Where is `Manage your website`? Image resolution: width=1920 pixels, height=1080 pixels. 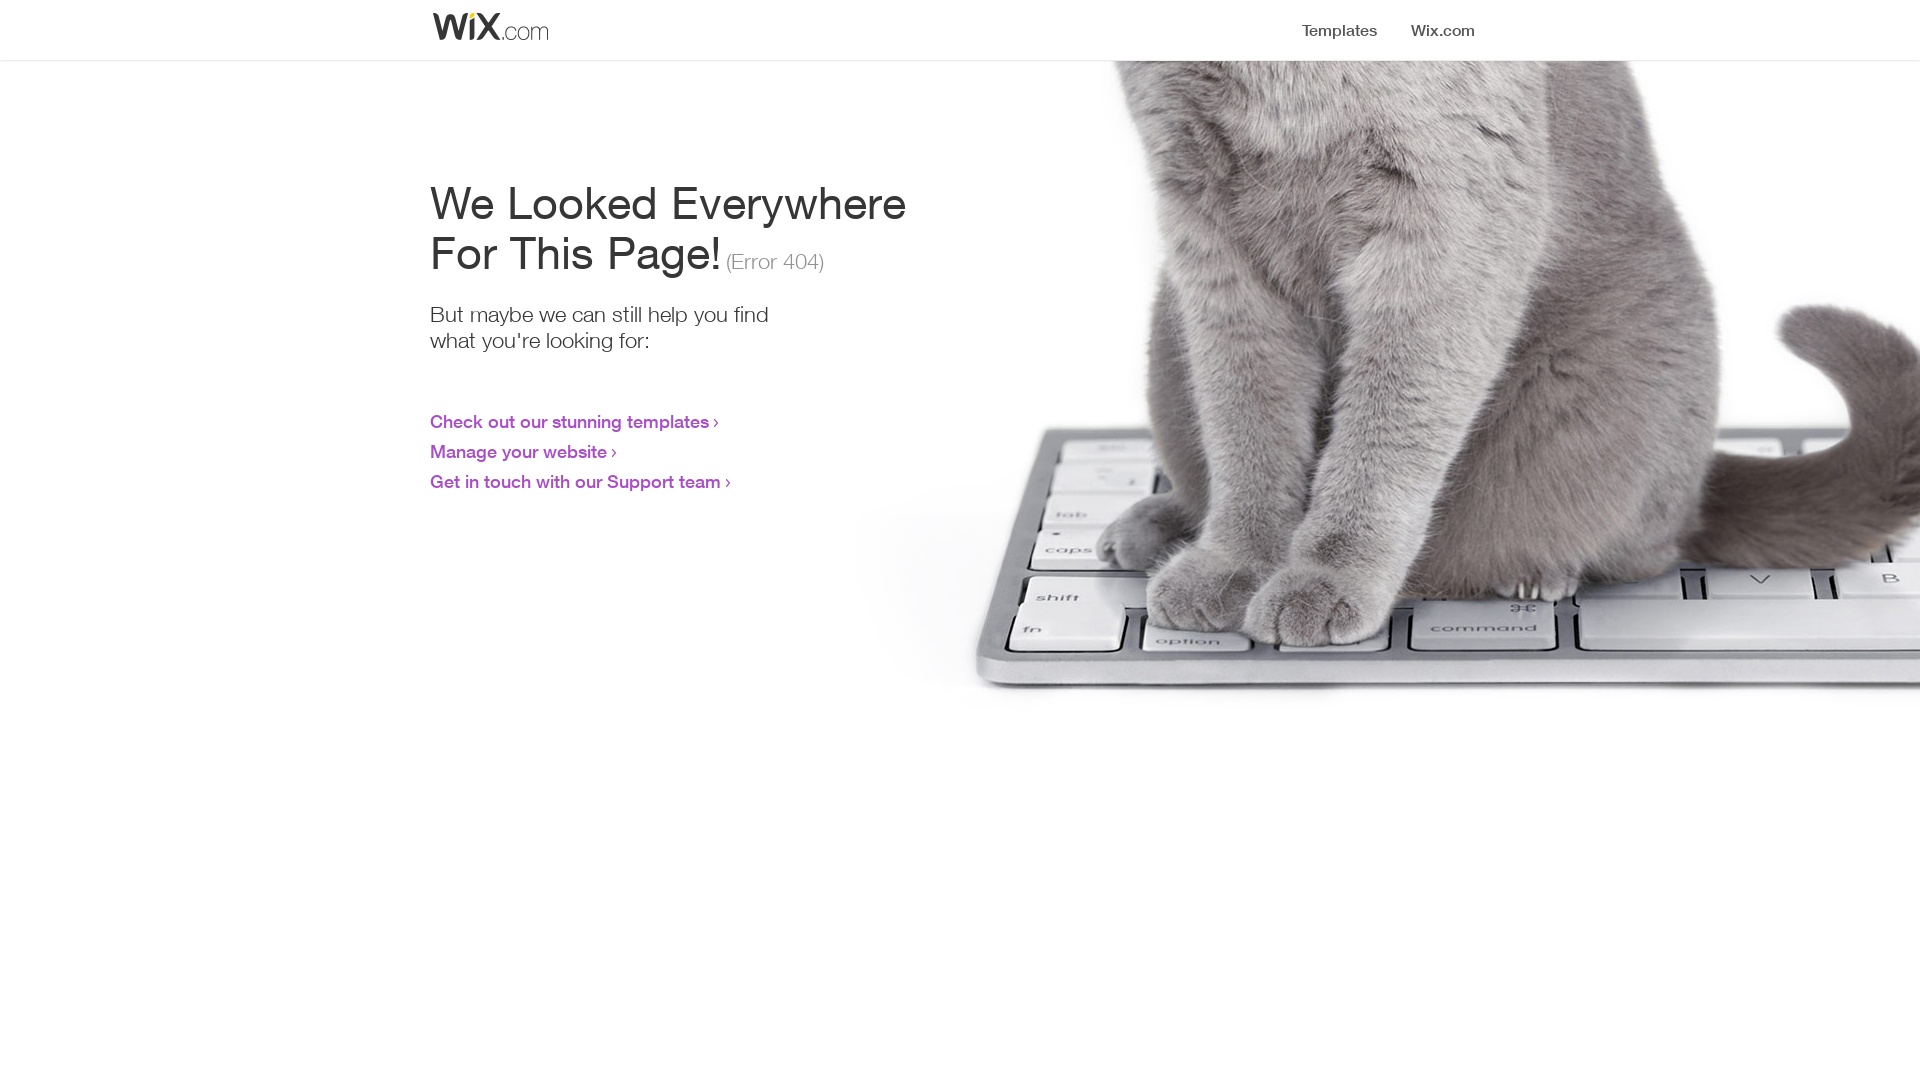
Manage your website is located at coordinates (518, 451).